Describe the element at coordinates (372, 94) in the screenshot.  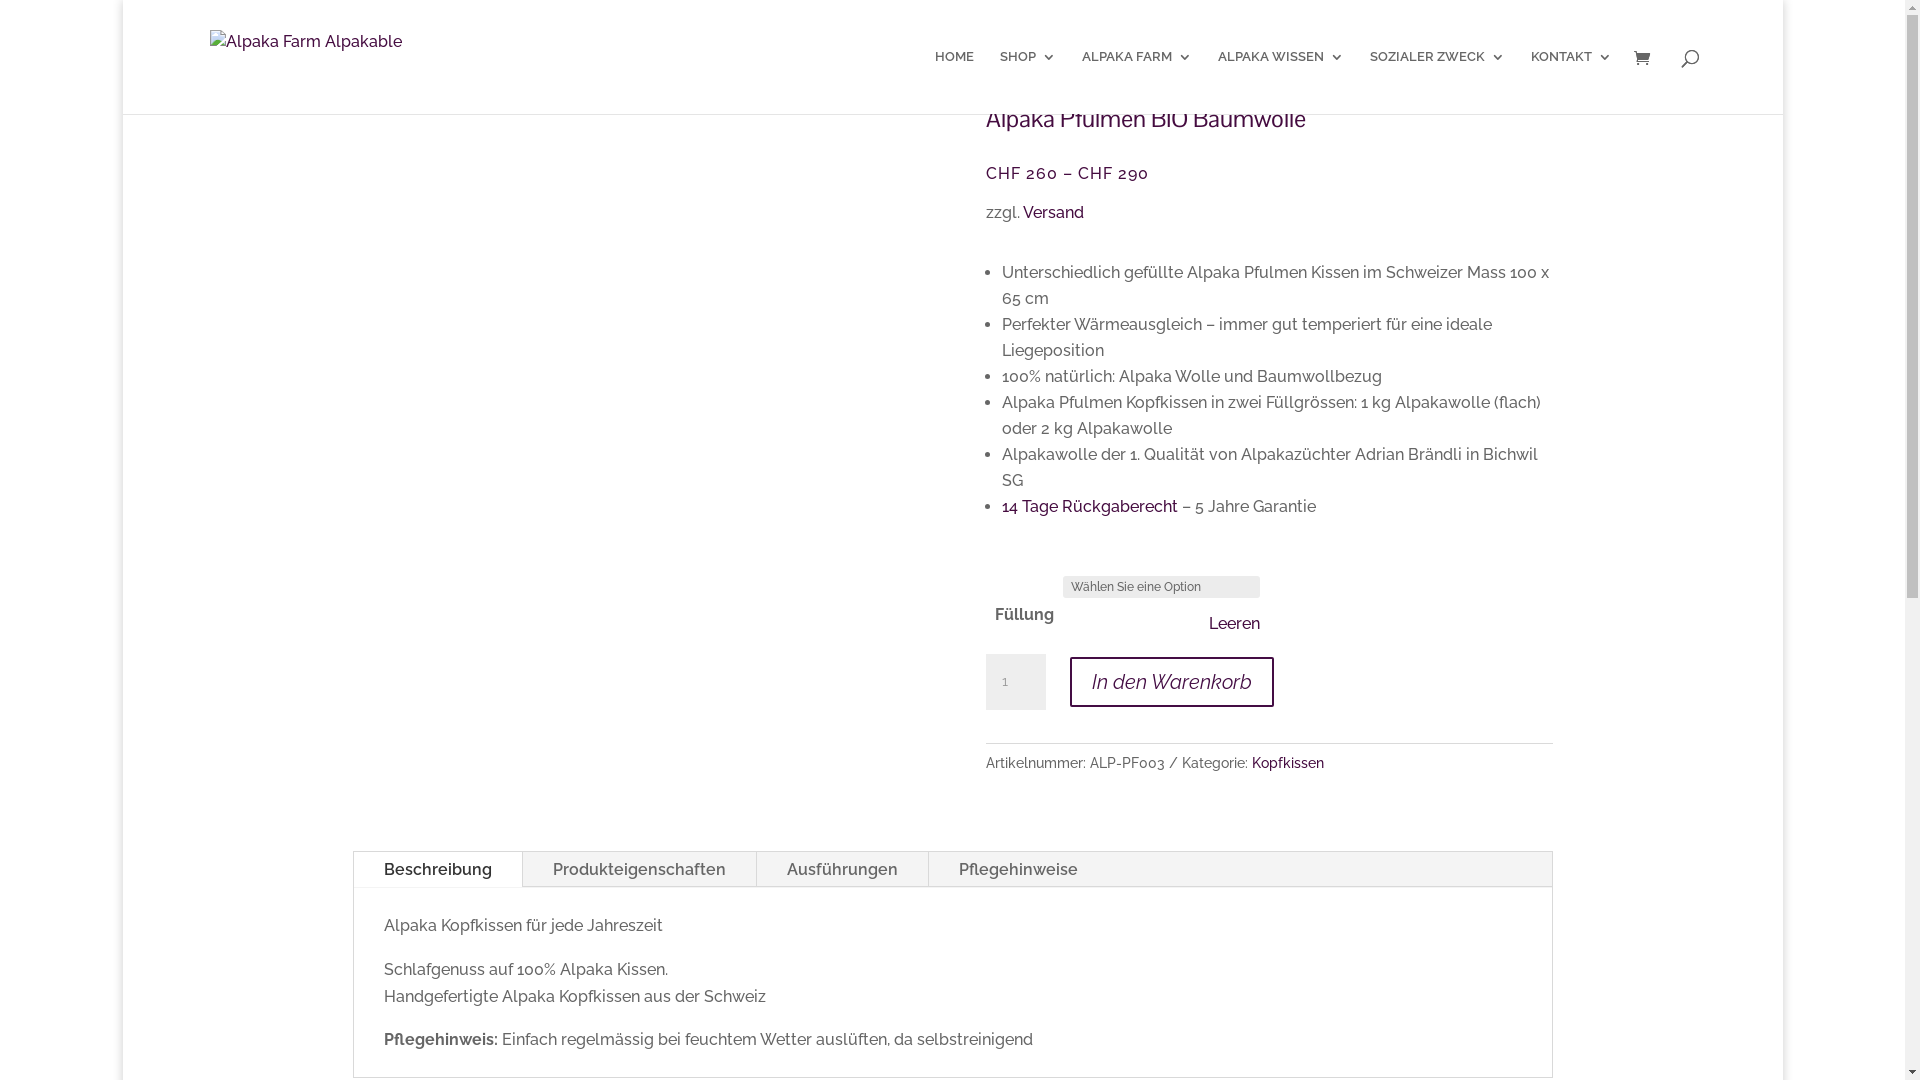
I see `Shop` at that location.